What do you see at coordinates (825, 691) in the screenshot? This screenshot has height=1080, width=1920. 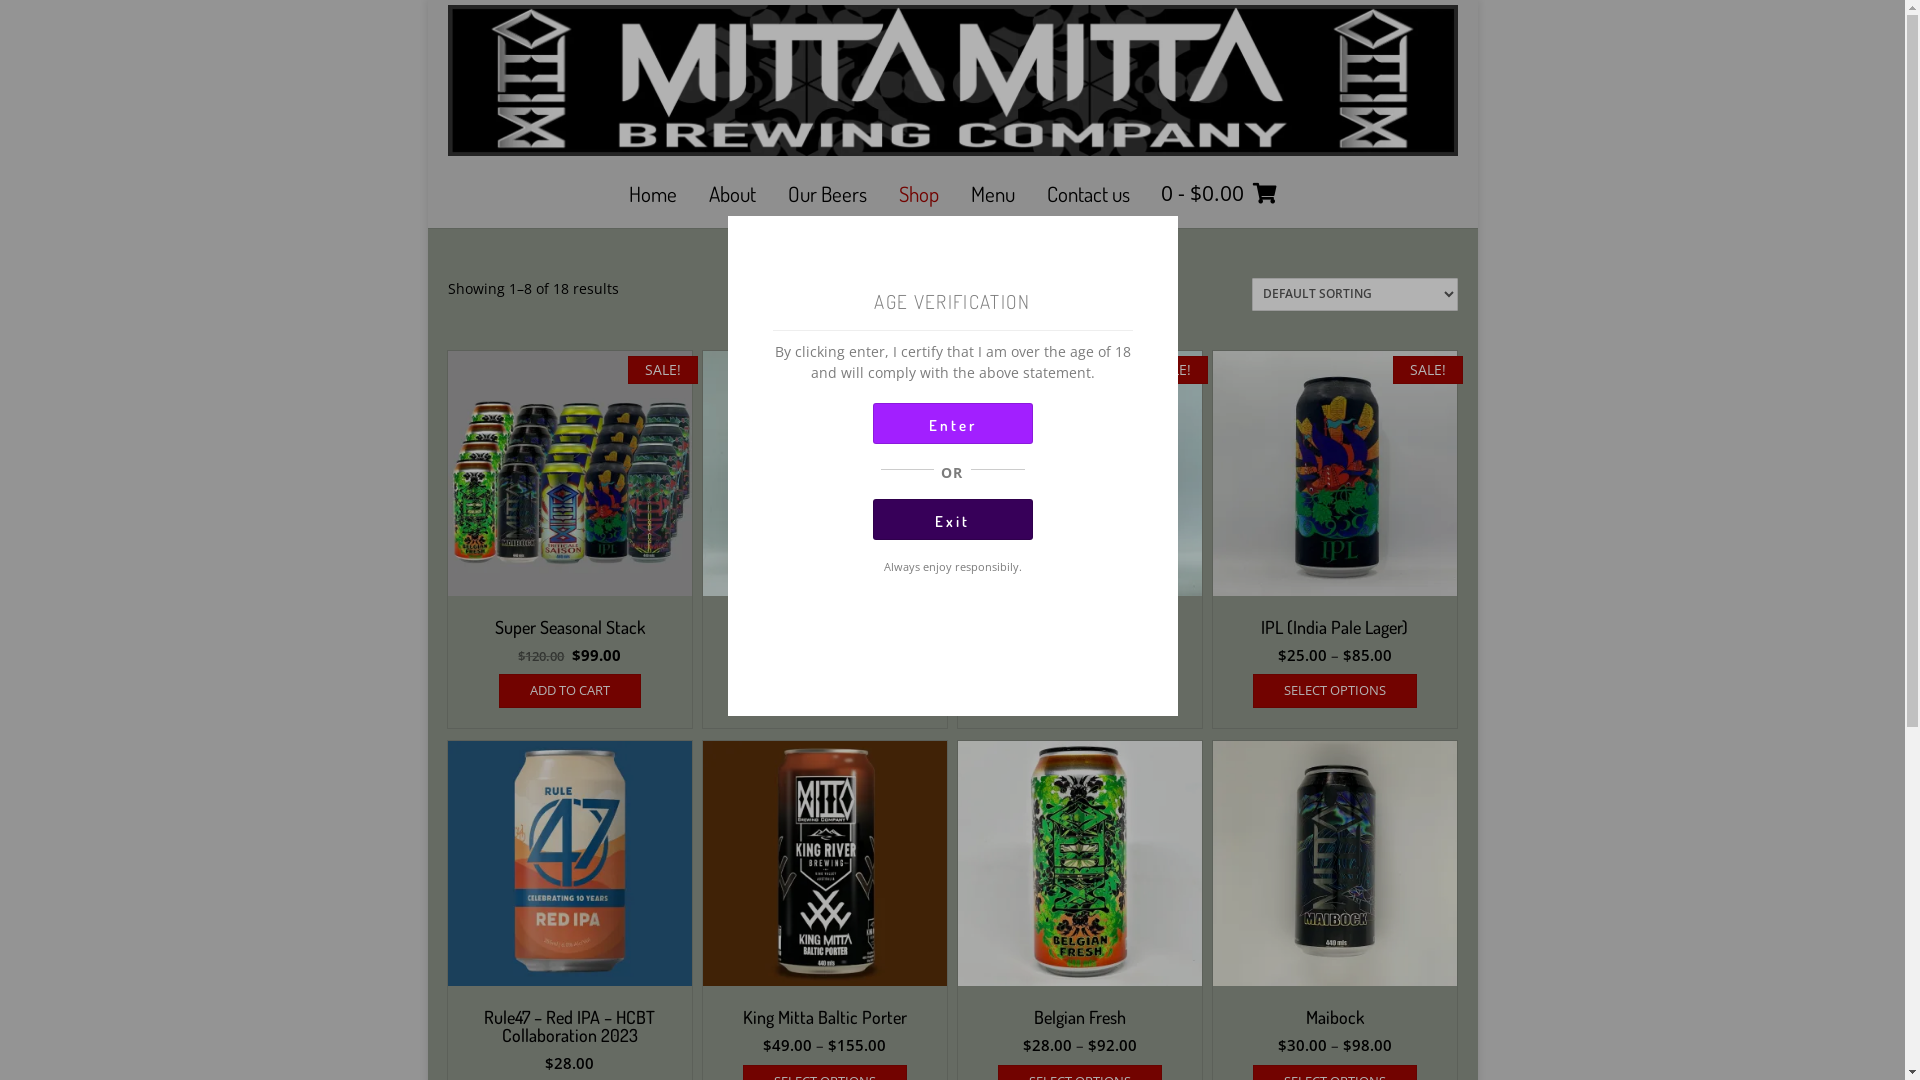 I see `SELECT OPTIONS` at bounding box center [825, 691].